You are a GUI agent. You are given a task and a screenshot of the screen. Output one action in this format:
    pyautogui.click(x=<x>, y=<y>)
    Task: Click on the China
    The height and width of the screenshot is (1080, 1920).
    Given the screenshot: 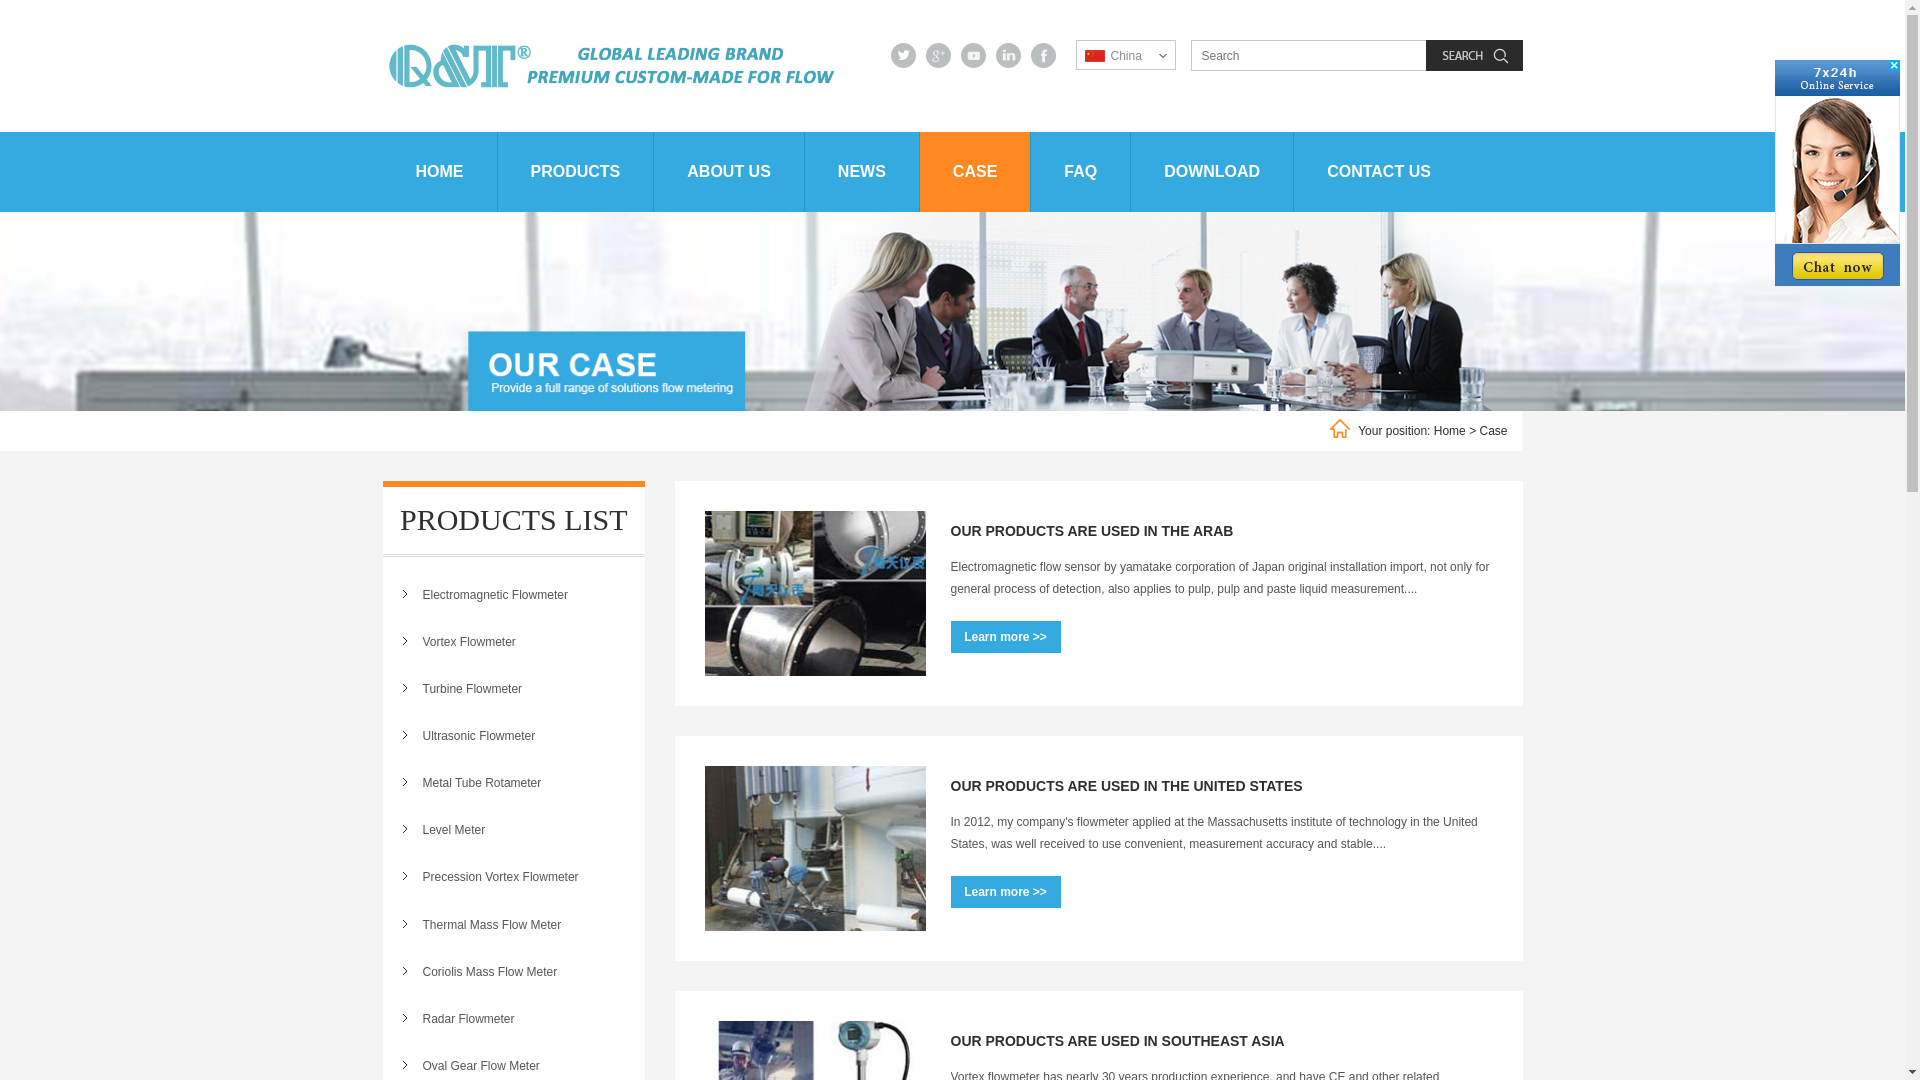 What is the action you would take?
    pyautogui.click(x=1112, y=56)
    